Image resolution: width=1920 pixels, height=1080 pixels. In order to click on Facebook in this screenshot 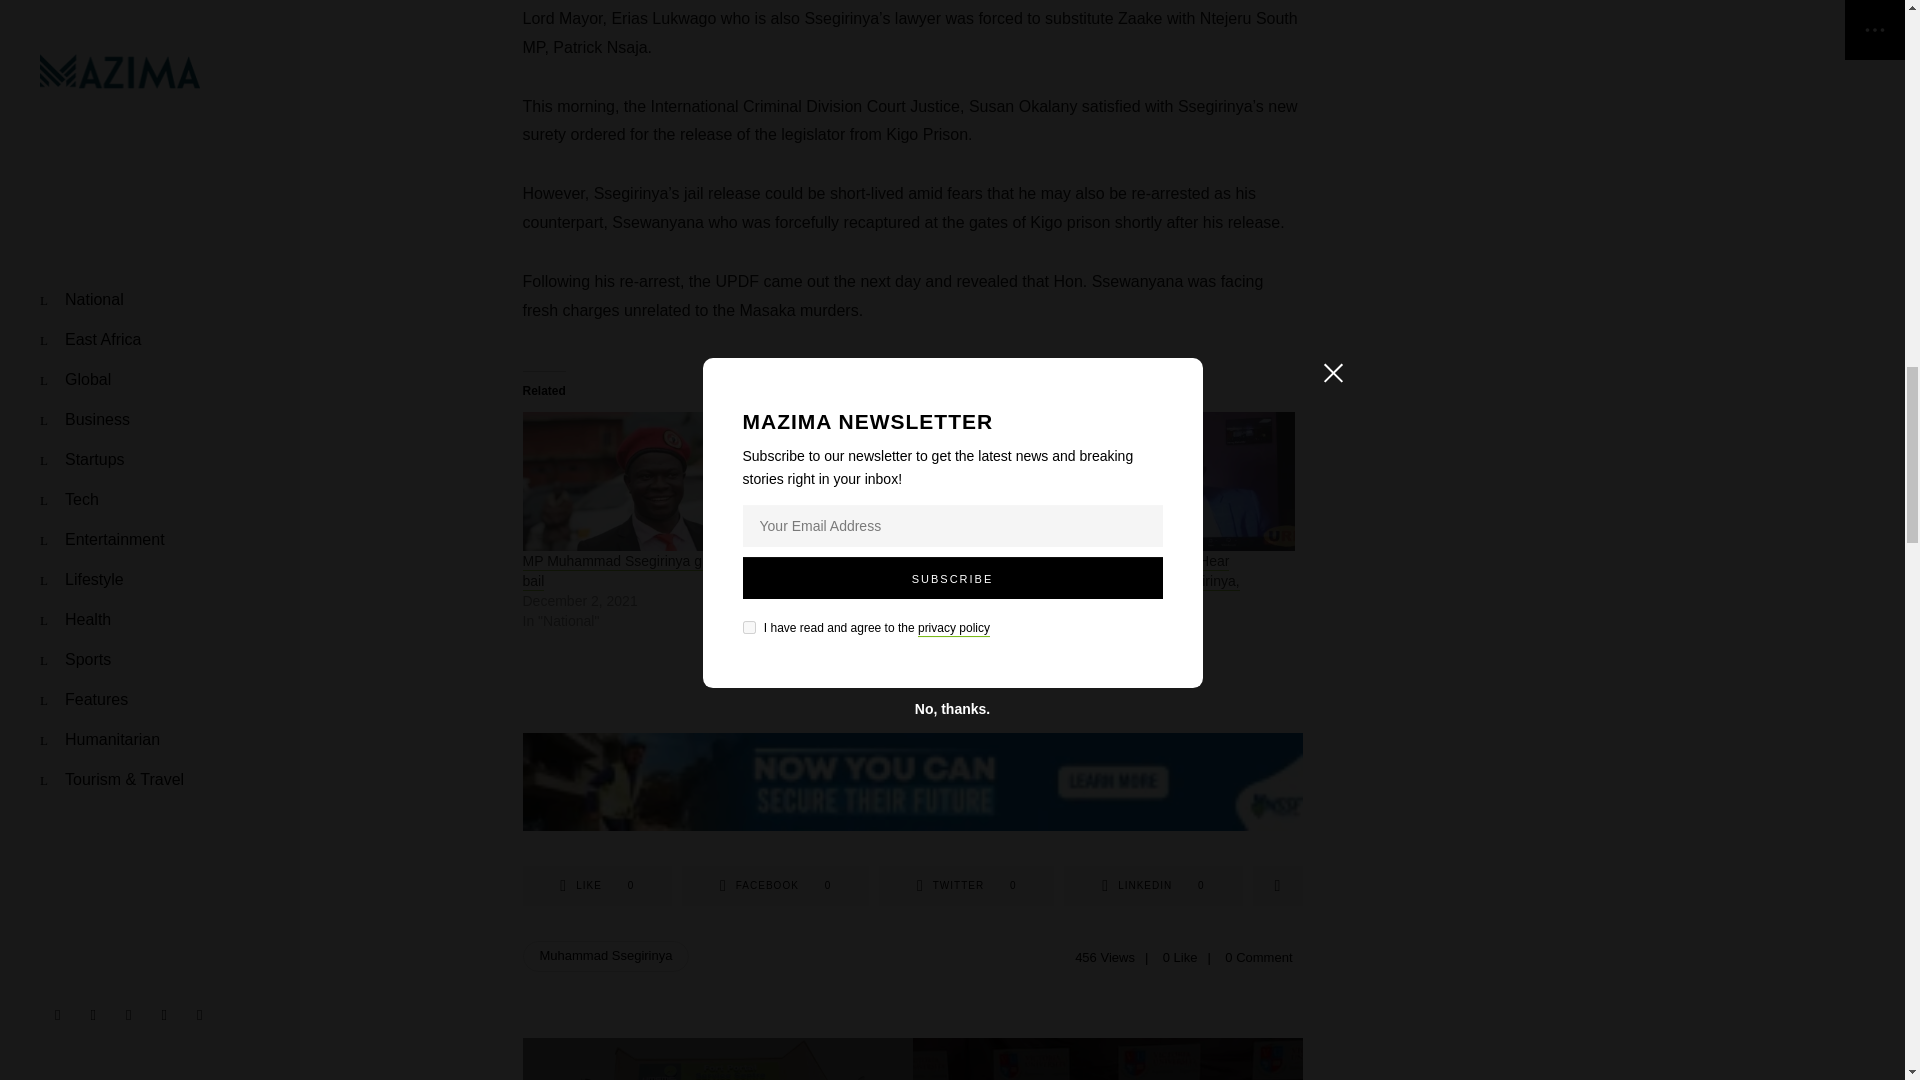, I will do `click(966, 886)`.